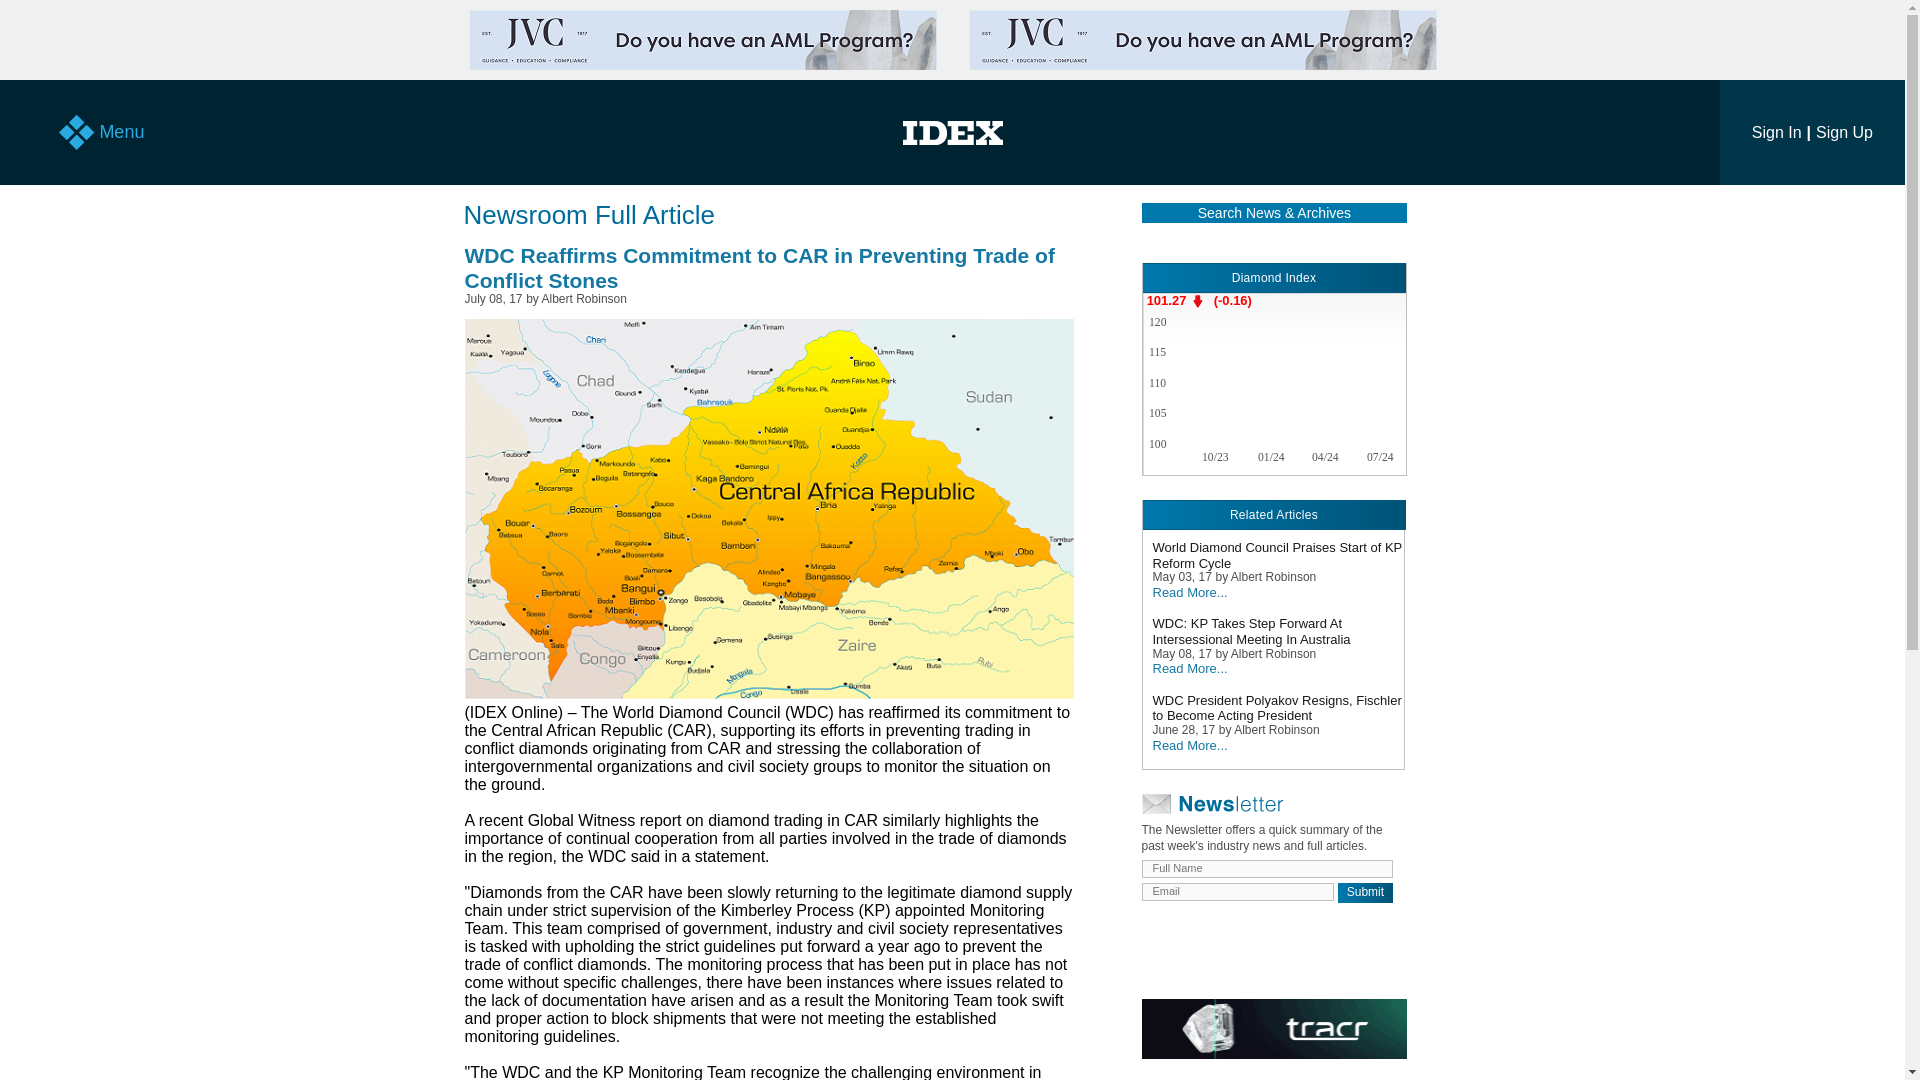 The height and width of the screenshot is (1080, 1920). What do you see at coordinates (1274, 278) in the screenshot?
I see `Diamond Index` at bounding box center [1274, 278].